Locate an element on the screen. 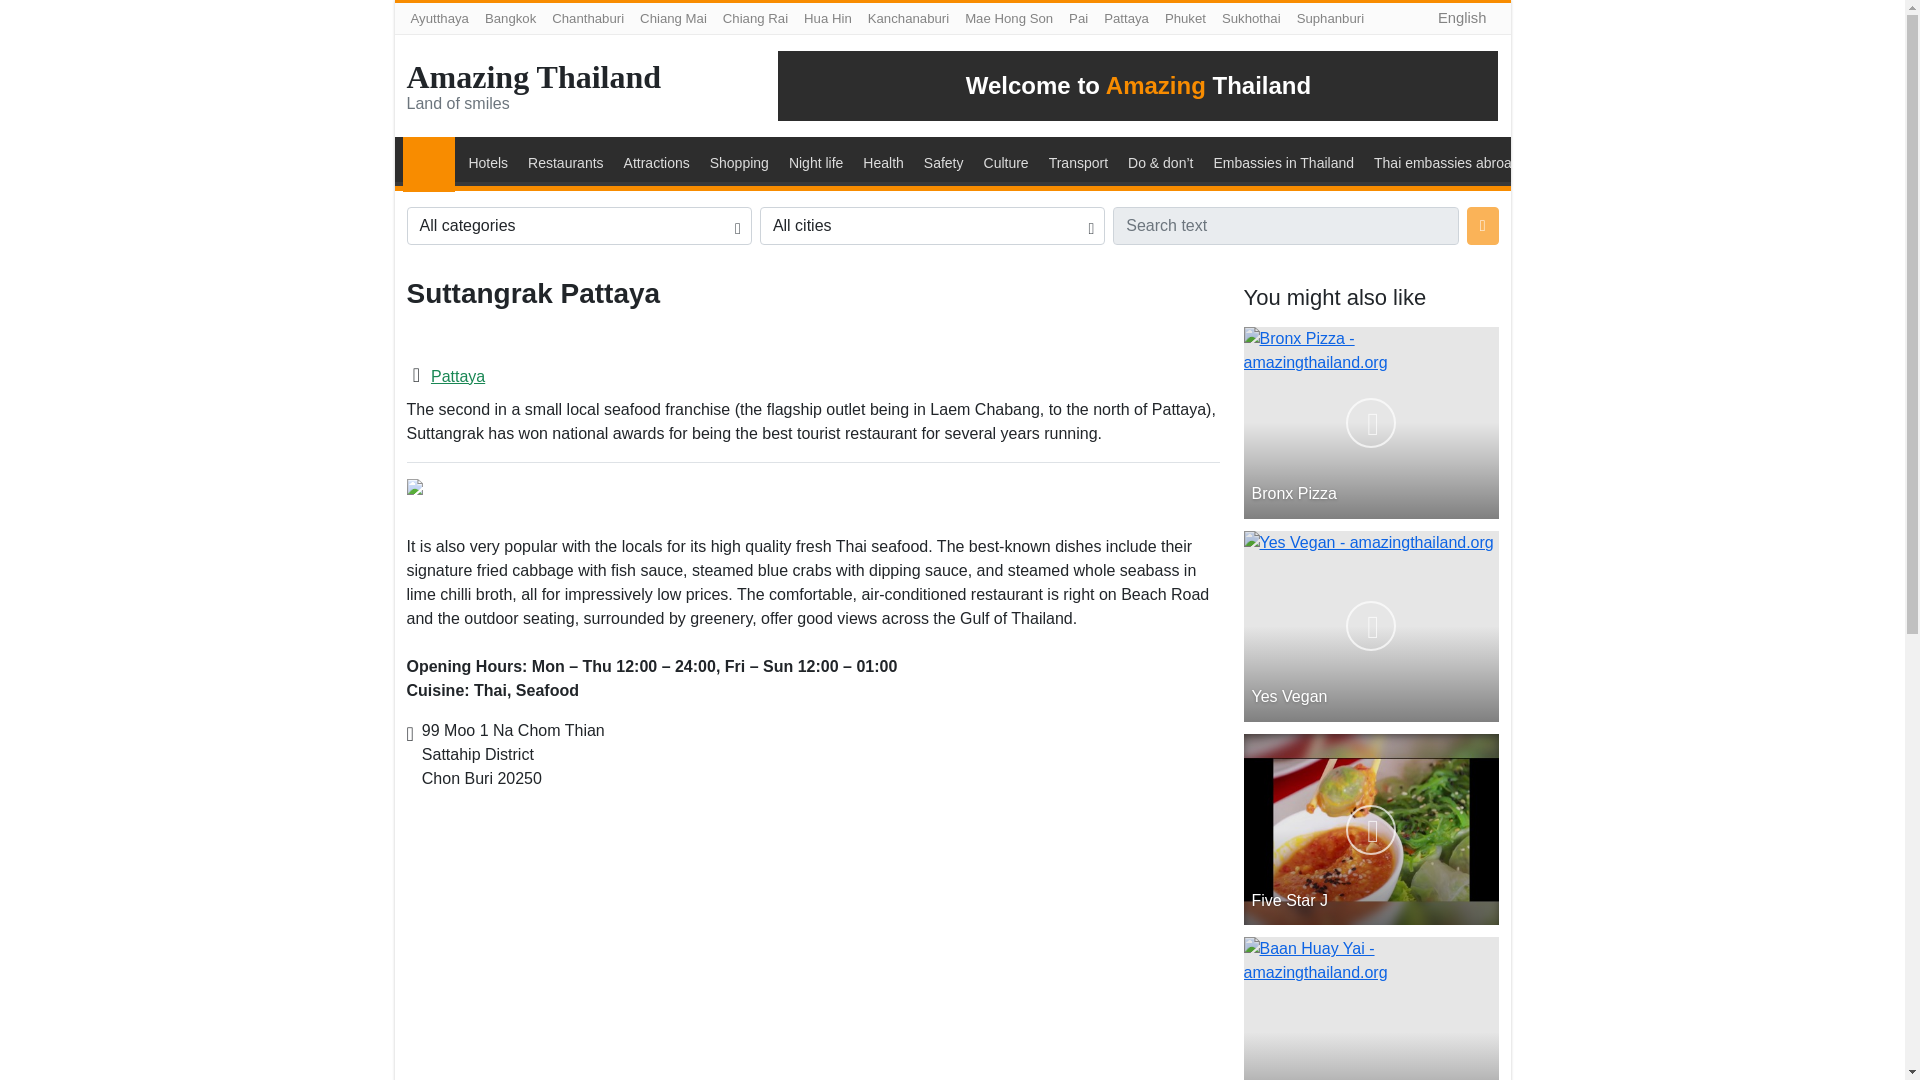  All categories is located at coordinates (578, 226).